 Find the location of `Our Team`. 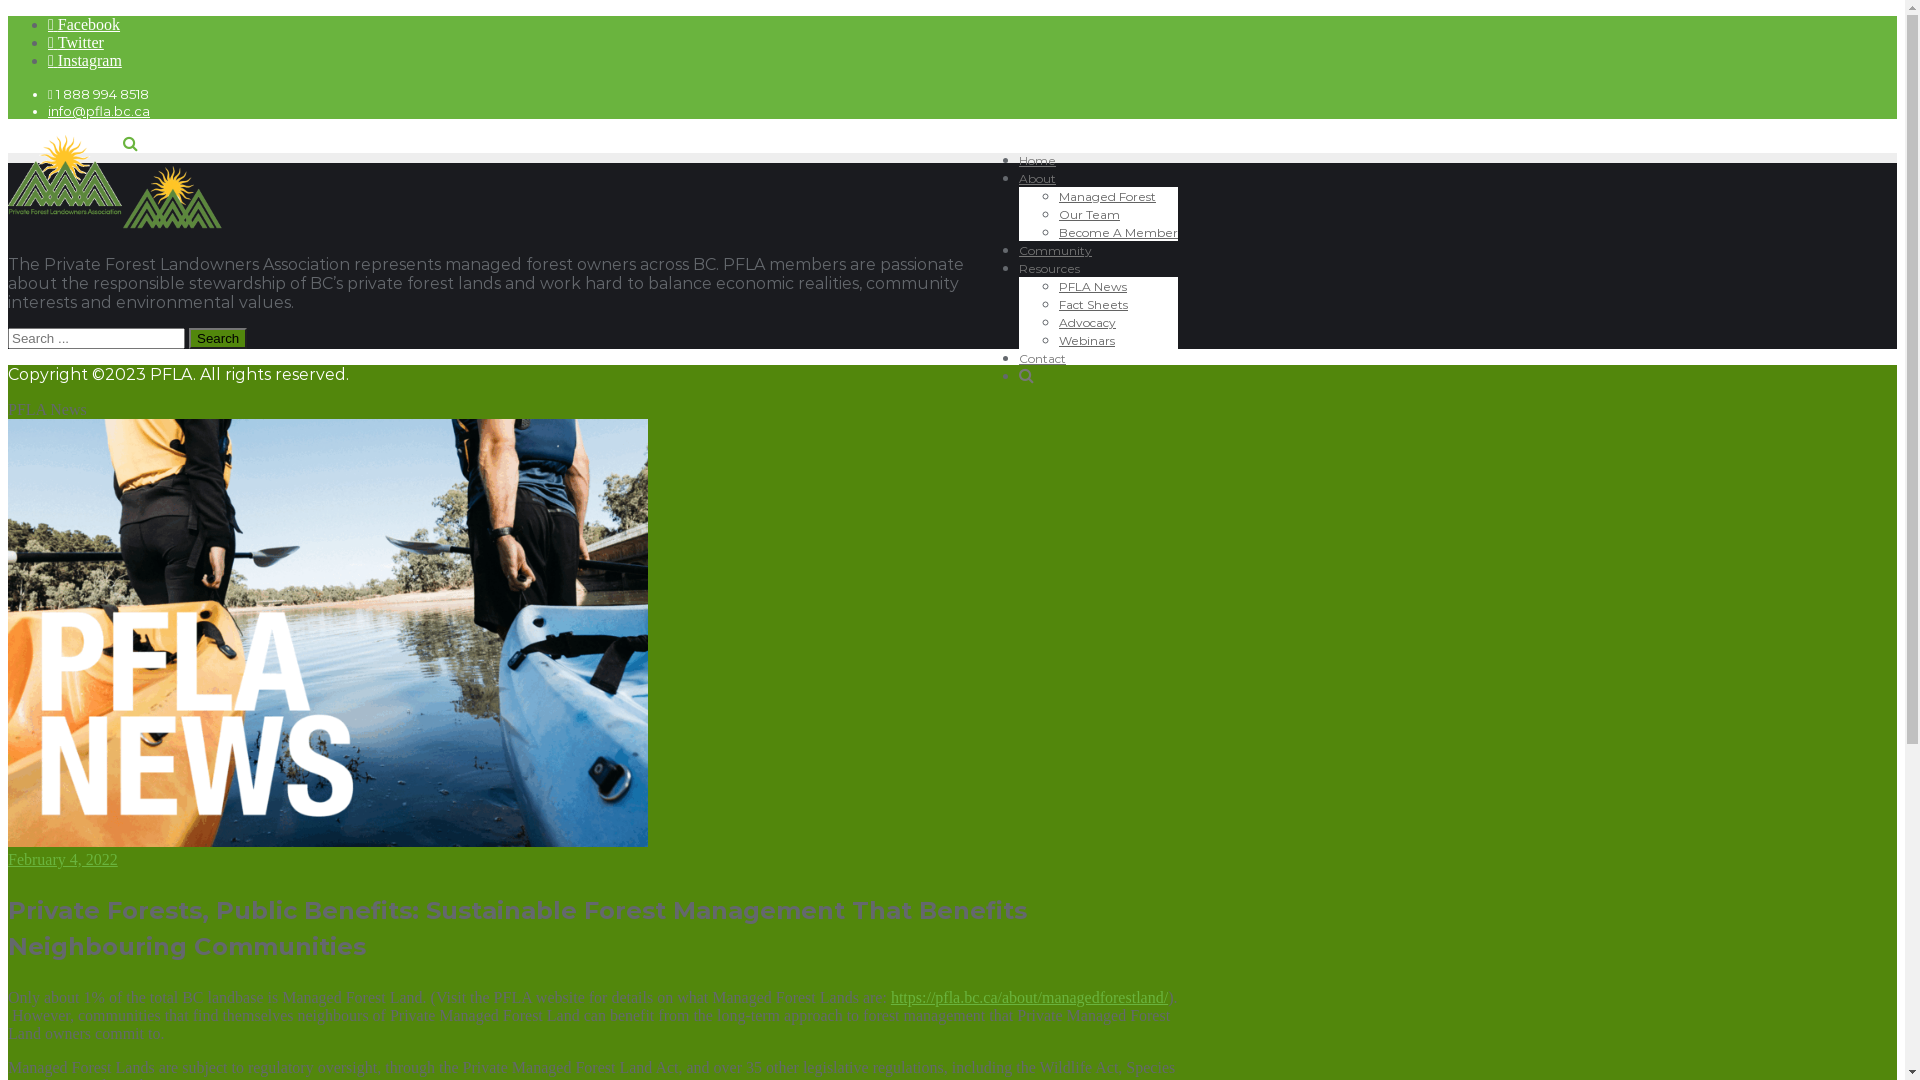

Our Team is located at coordinates (1090, 214).